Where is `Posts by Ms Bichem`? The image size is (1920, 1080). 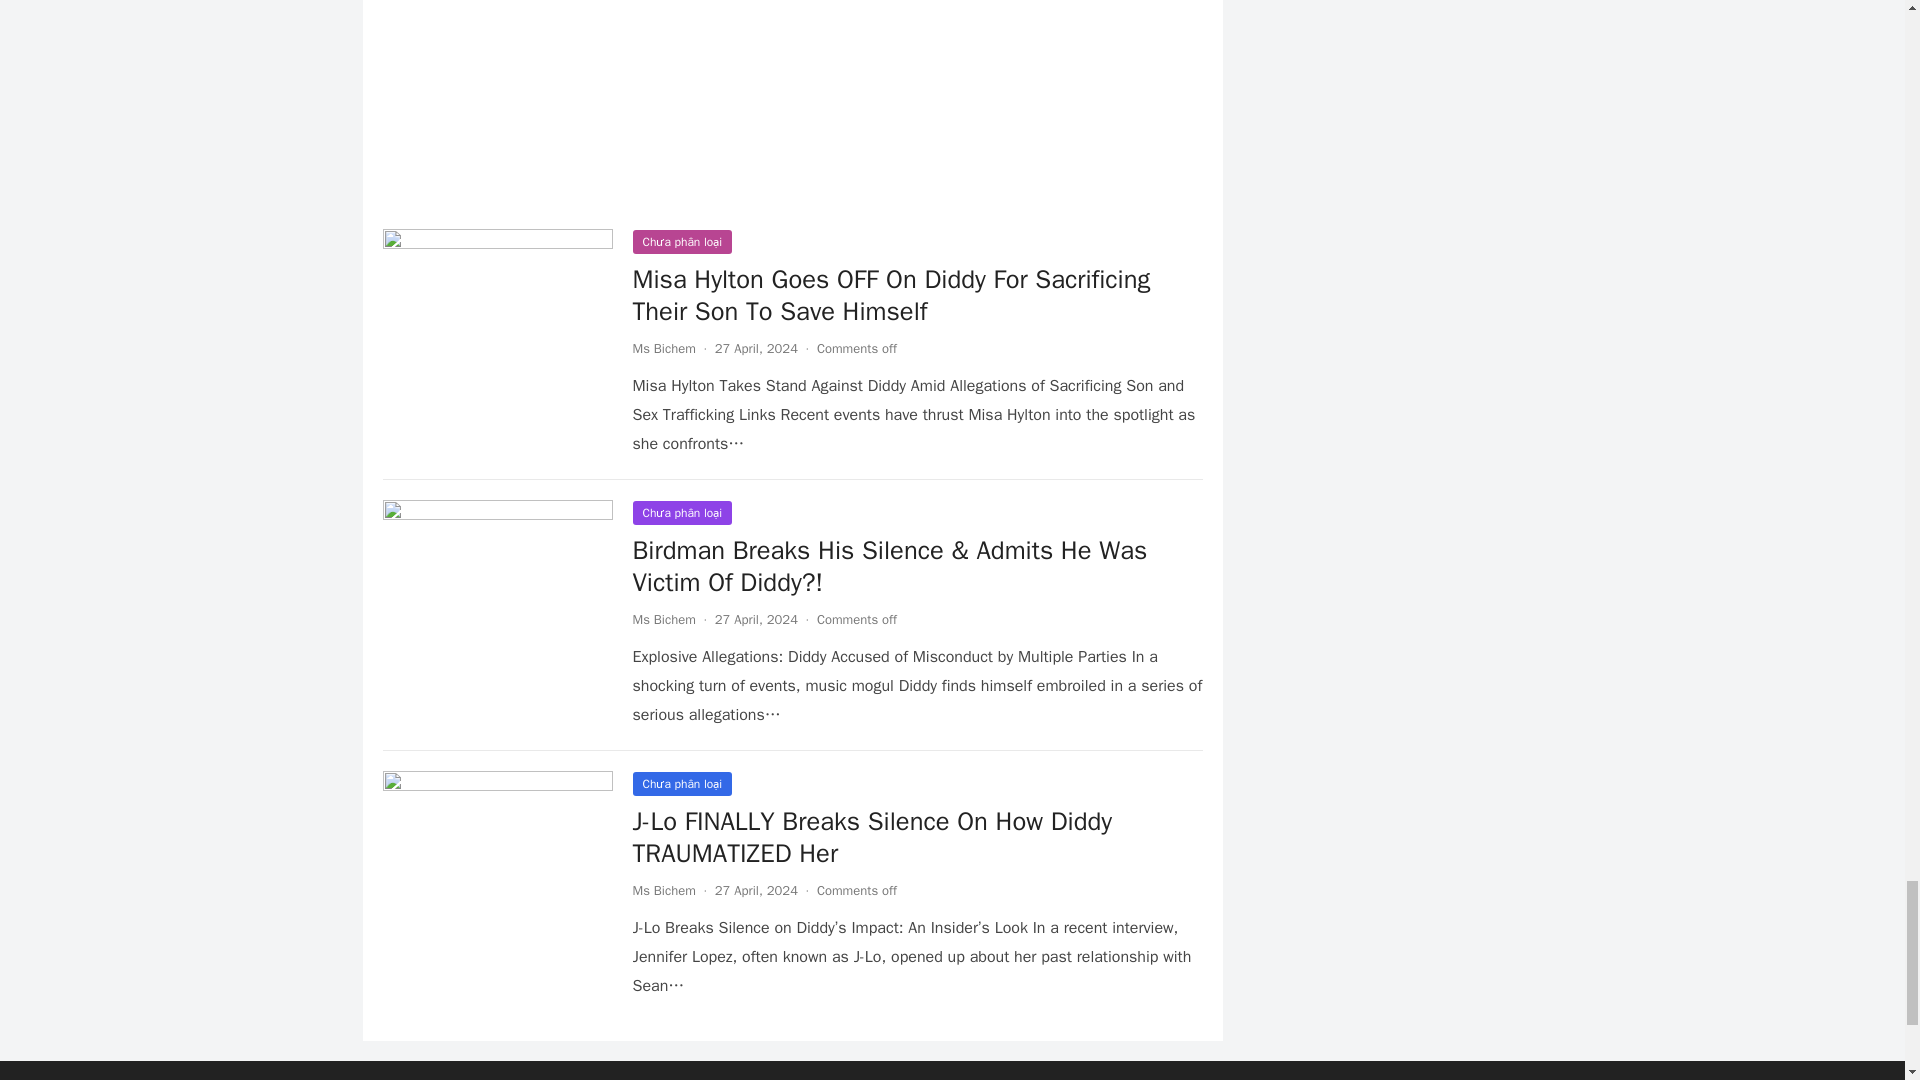
Posts by Ms Bichem is located at coordinates (663, 348).